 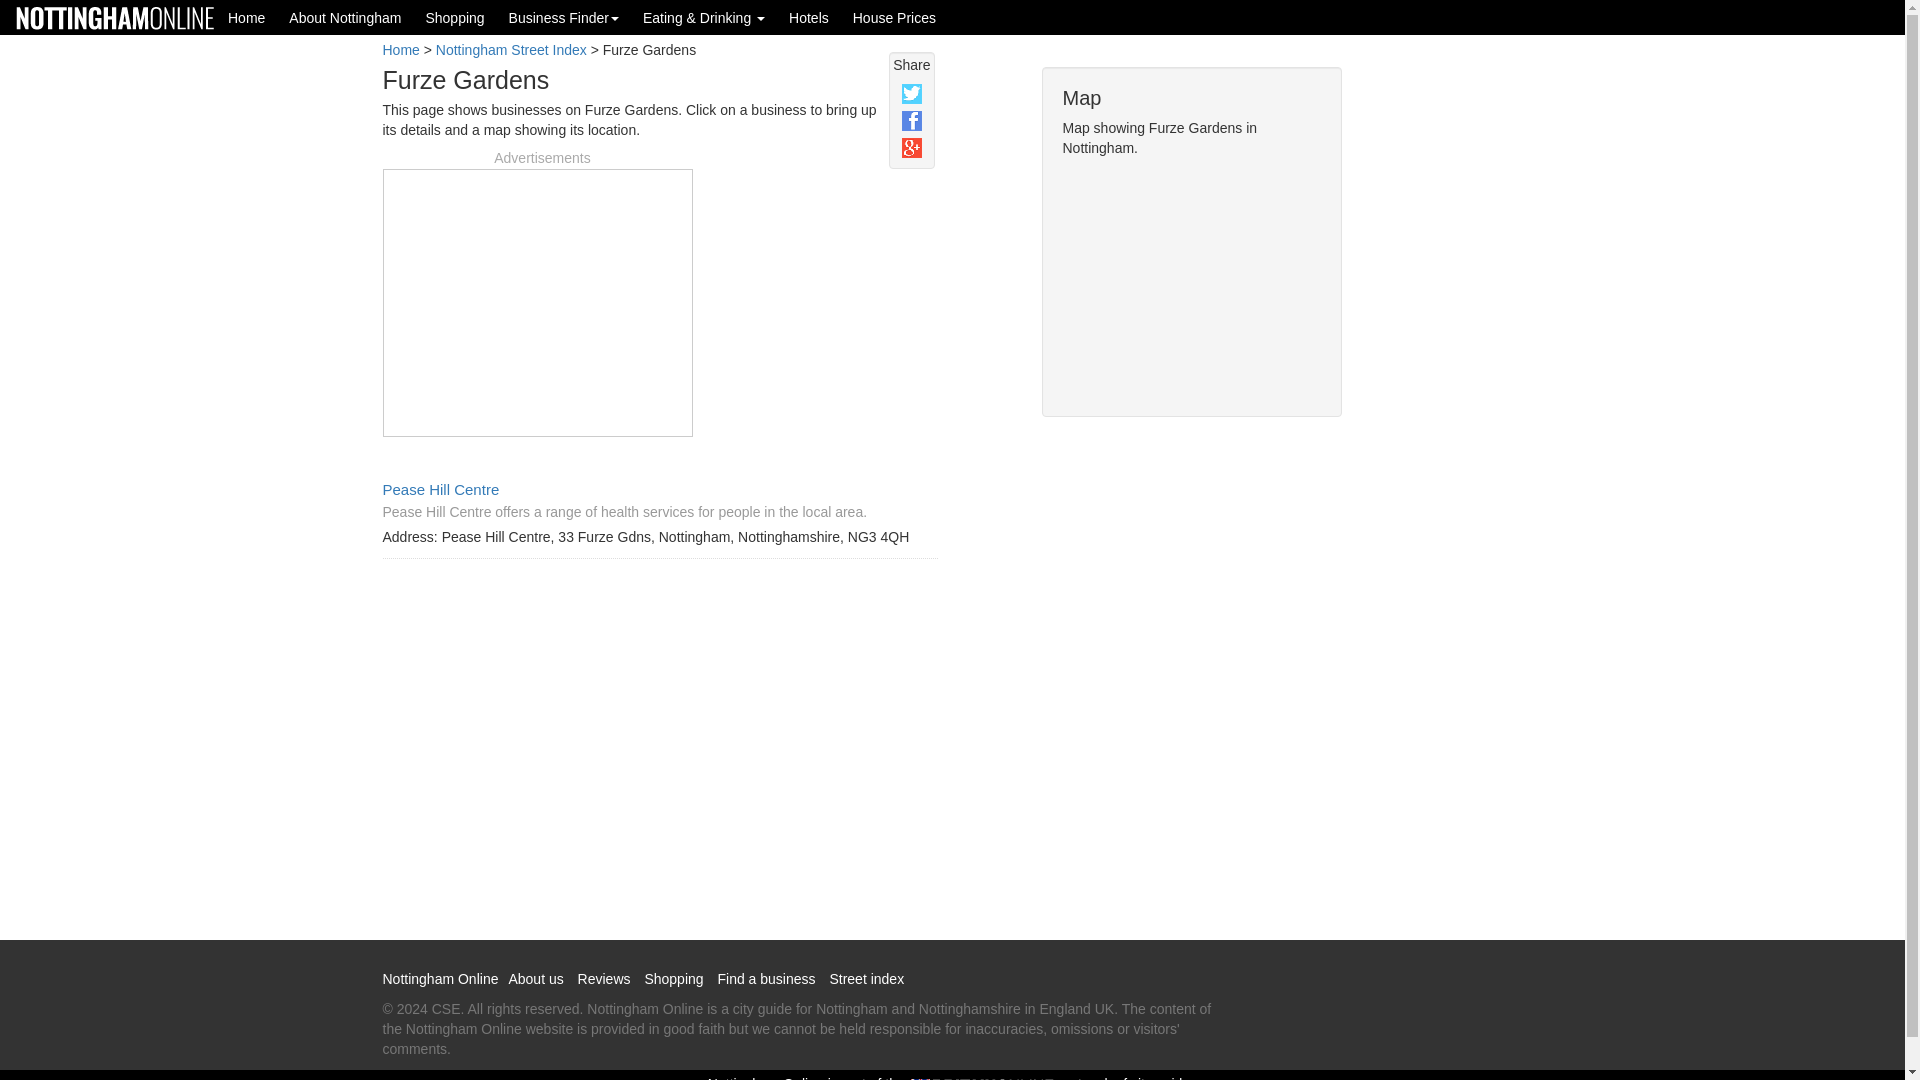 What do you see at coordinates (454, 17) in the screenshot?
I see `Shopping` at bounding box center [454, 17].